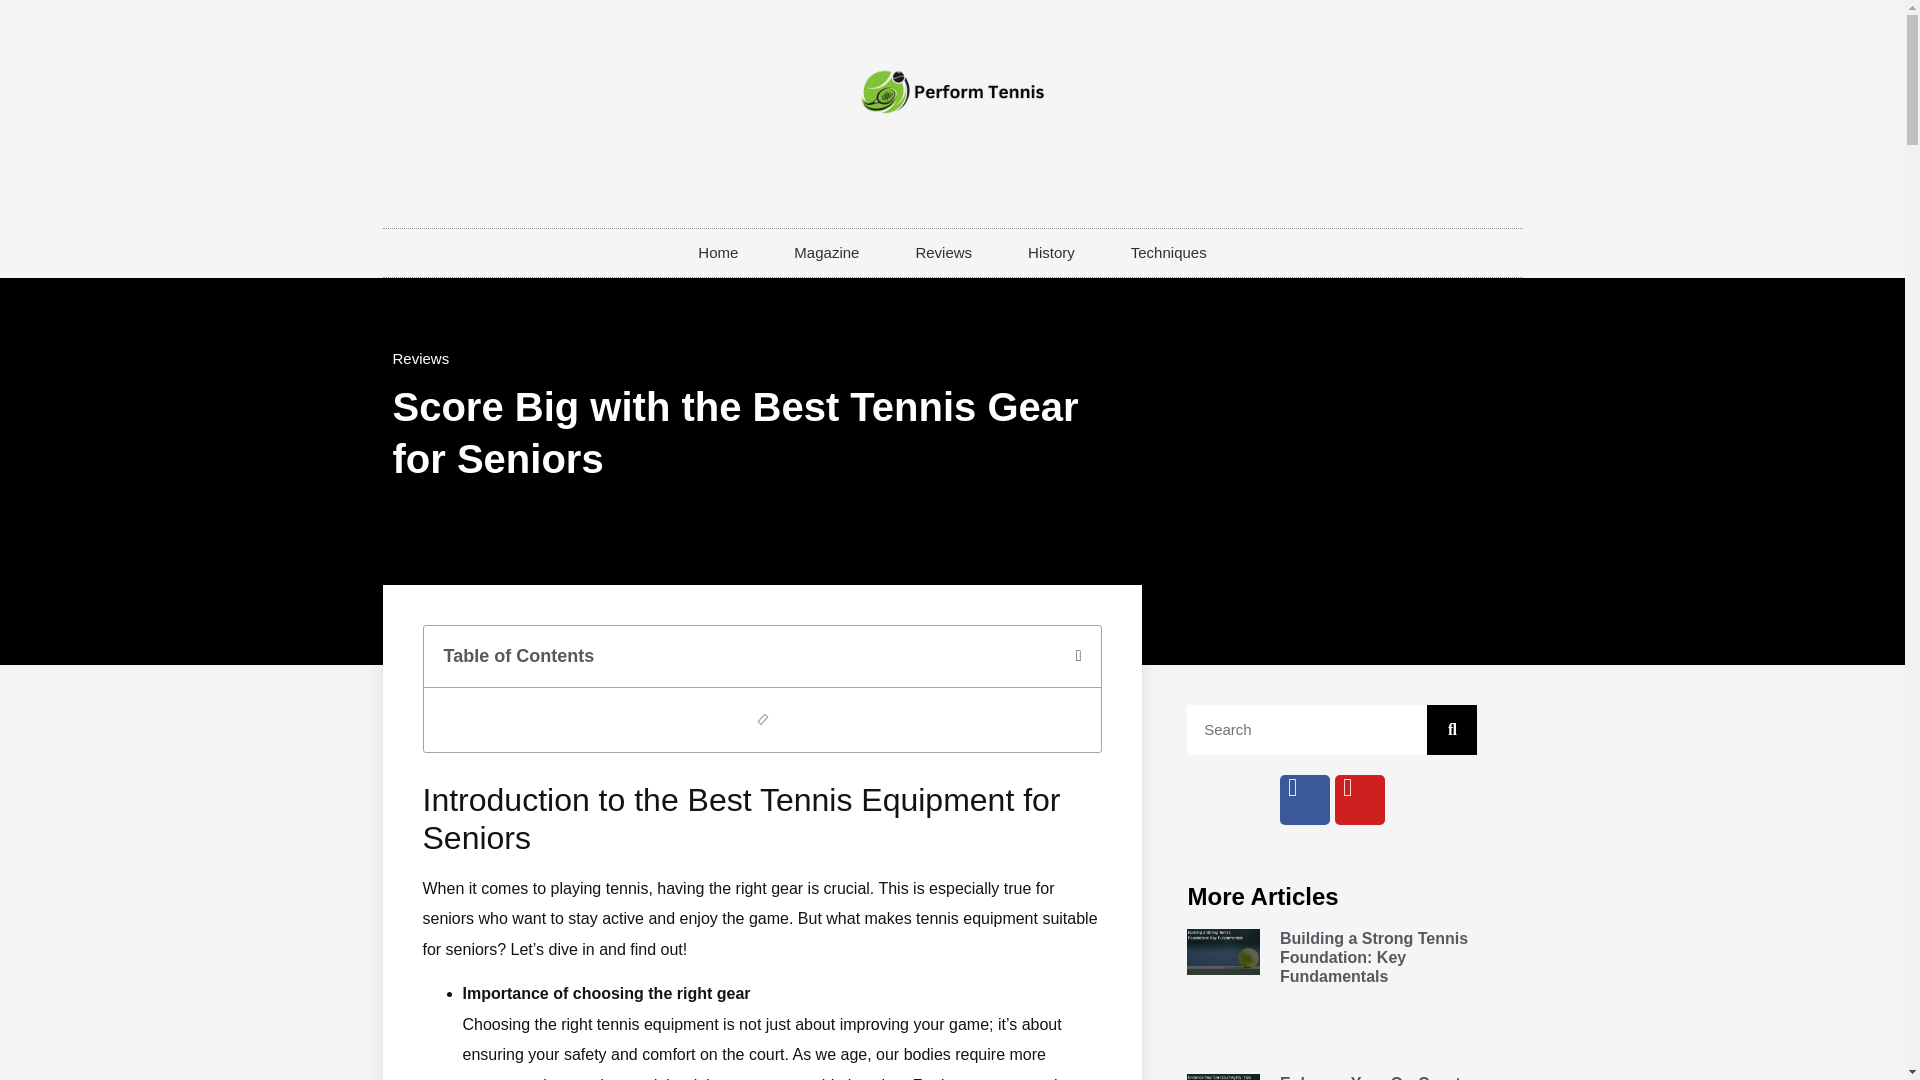 Image resolution: width=1920 pixels, height=1080 pixels. What do you see at coordinates (420, 358) in the screenshot?
I see `Reviews` at bounding box center [420, 358].